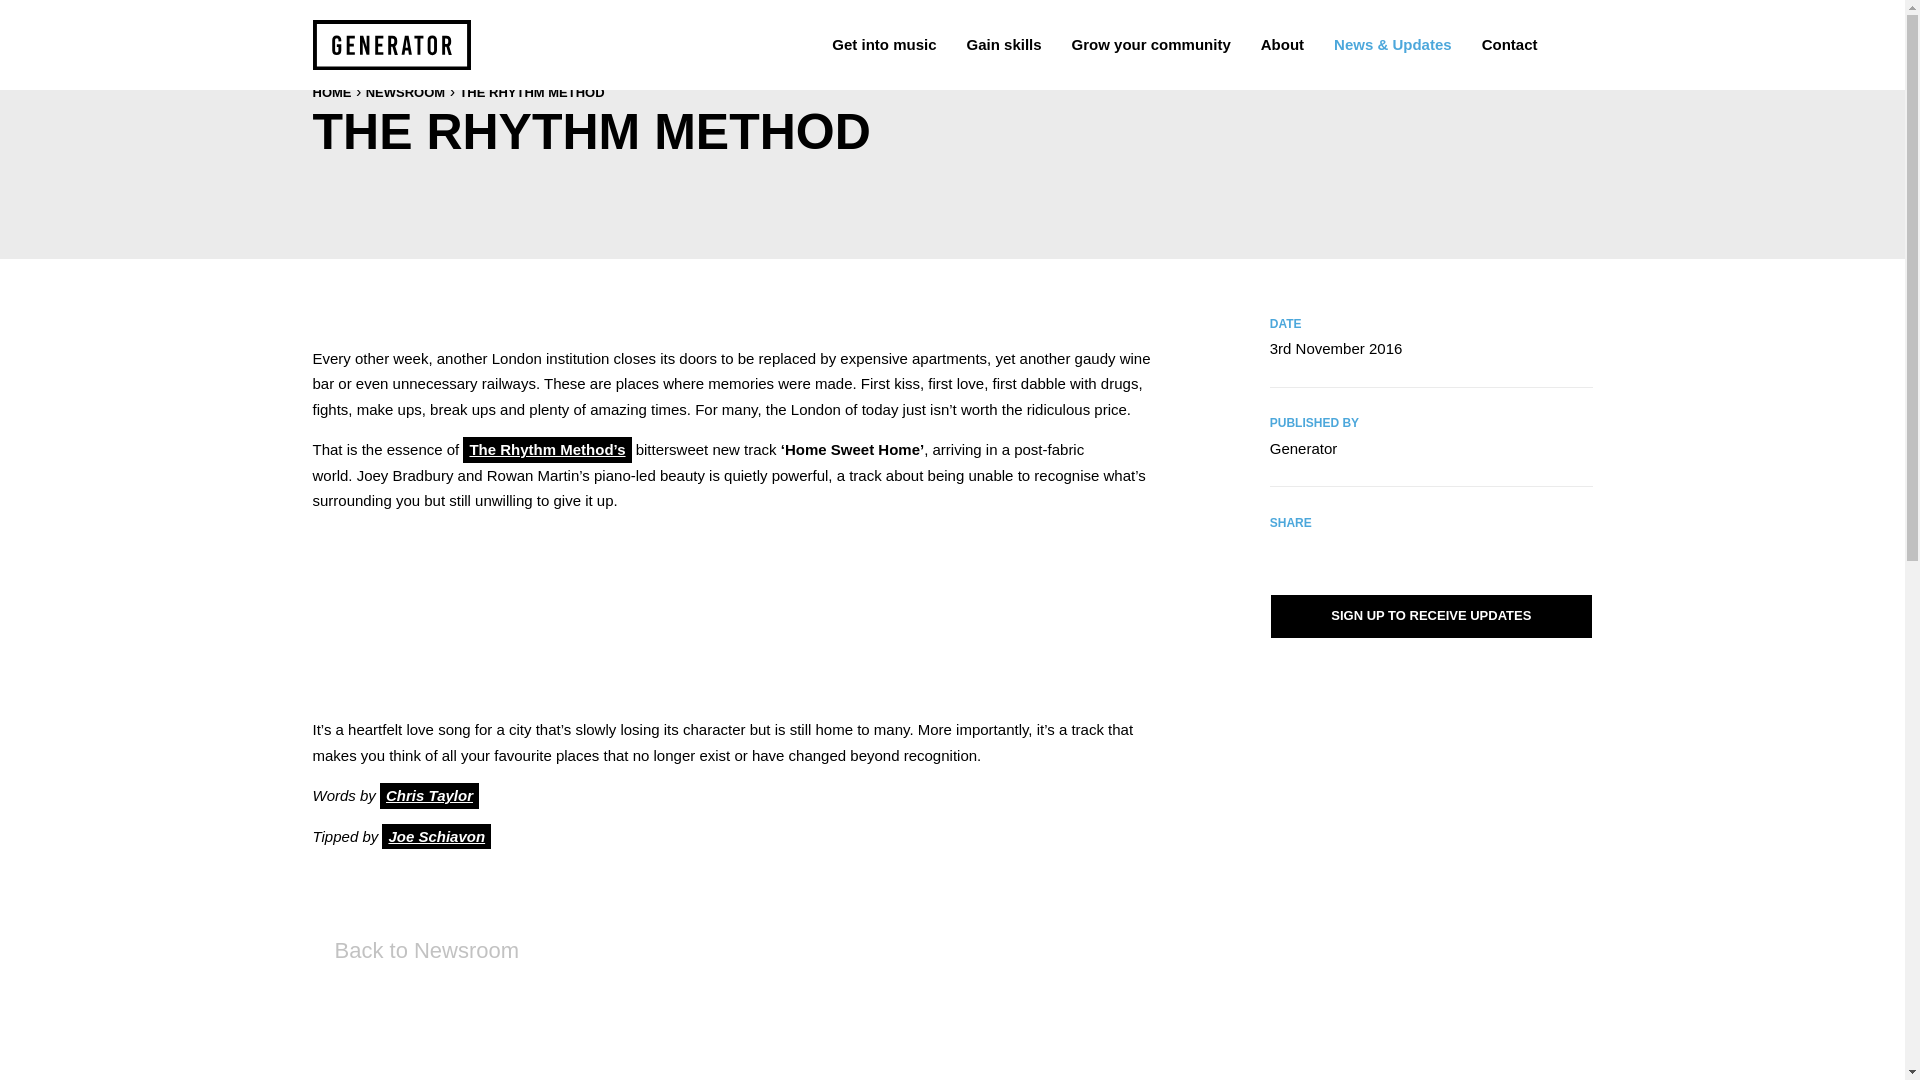 This screenshot has height=1080, width=1920. Describe the element at coordinates (414, 950) in the screenshot. I see `Back to Newsroom` at that location.